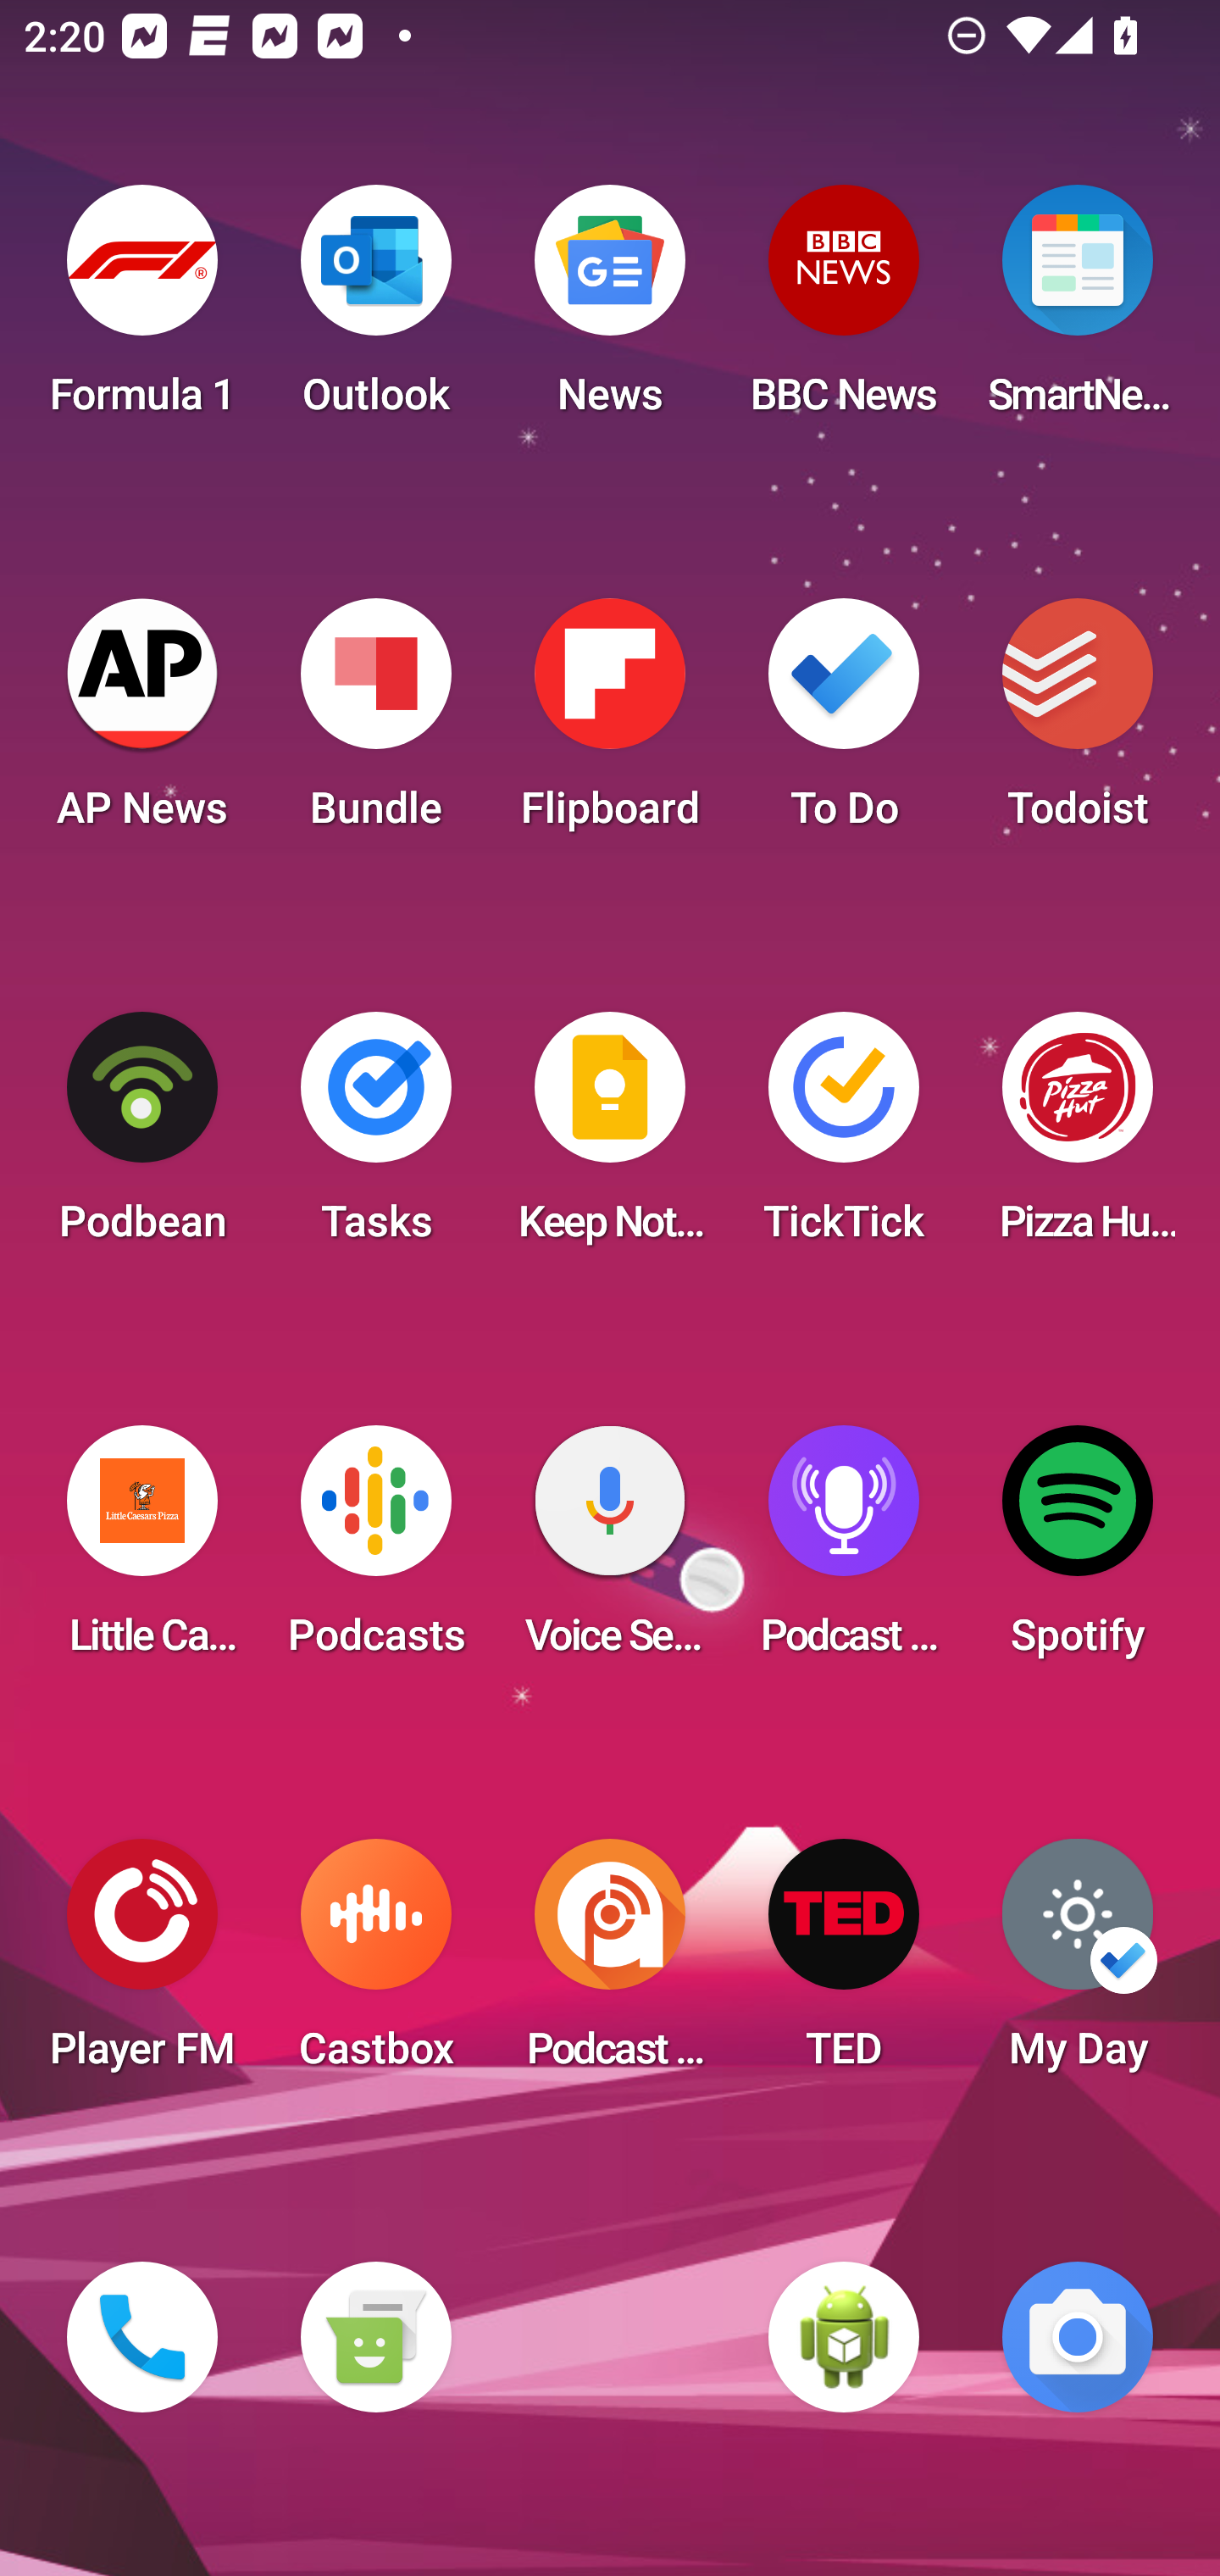  Describe the element at coordinates (375, 310) in the screenshot. I see `Outlook` at that location.